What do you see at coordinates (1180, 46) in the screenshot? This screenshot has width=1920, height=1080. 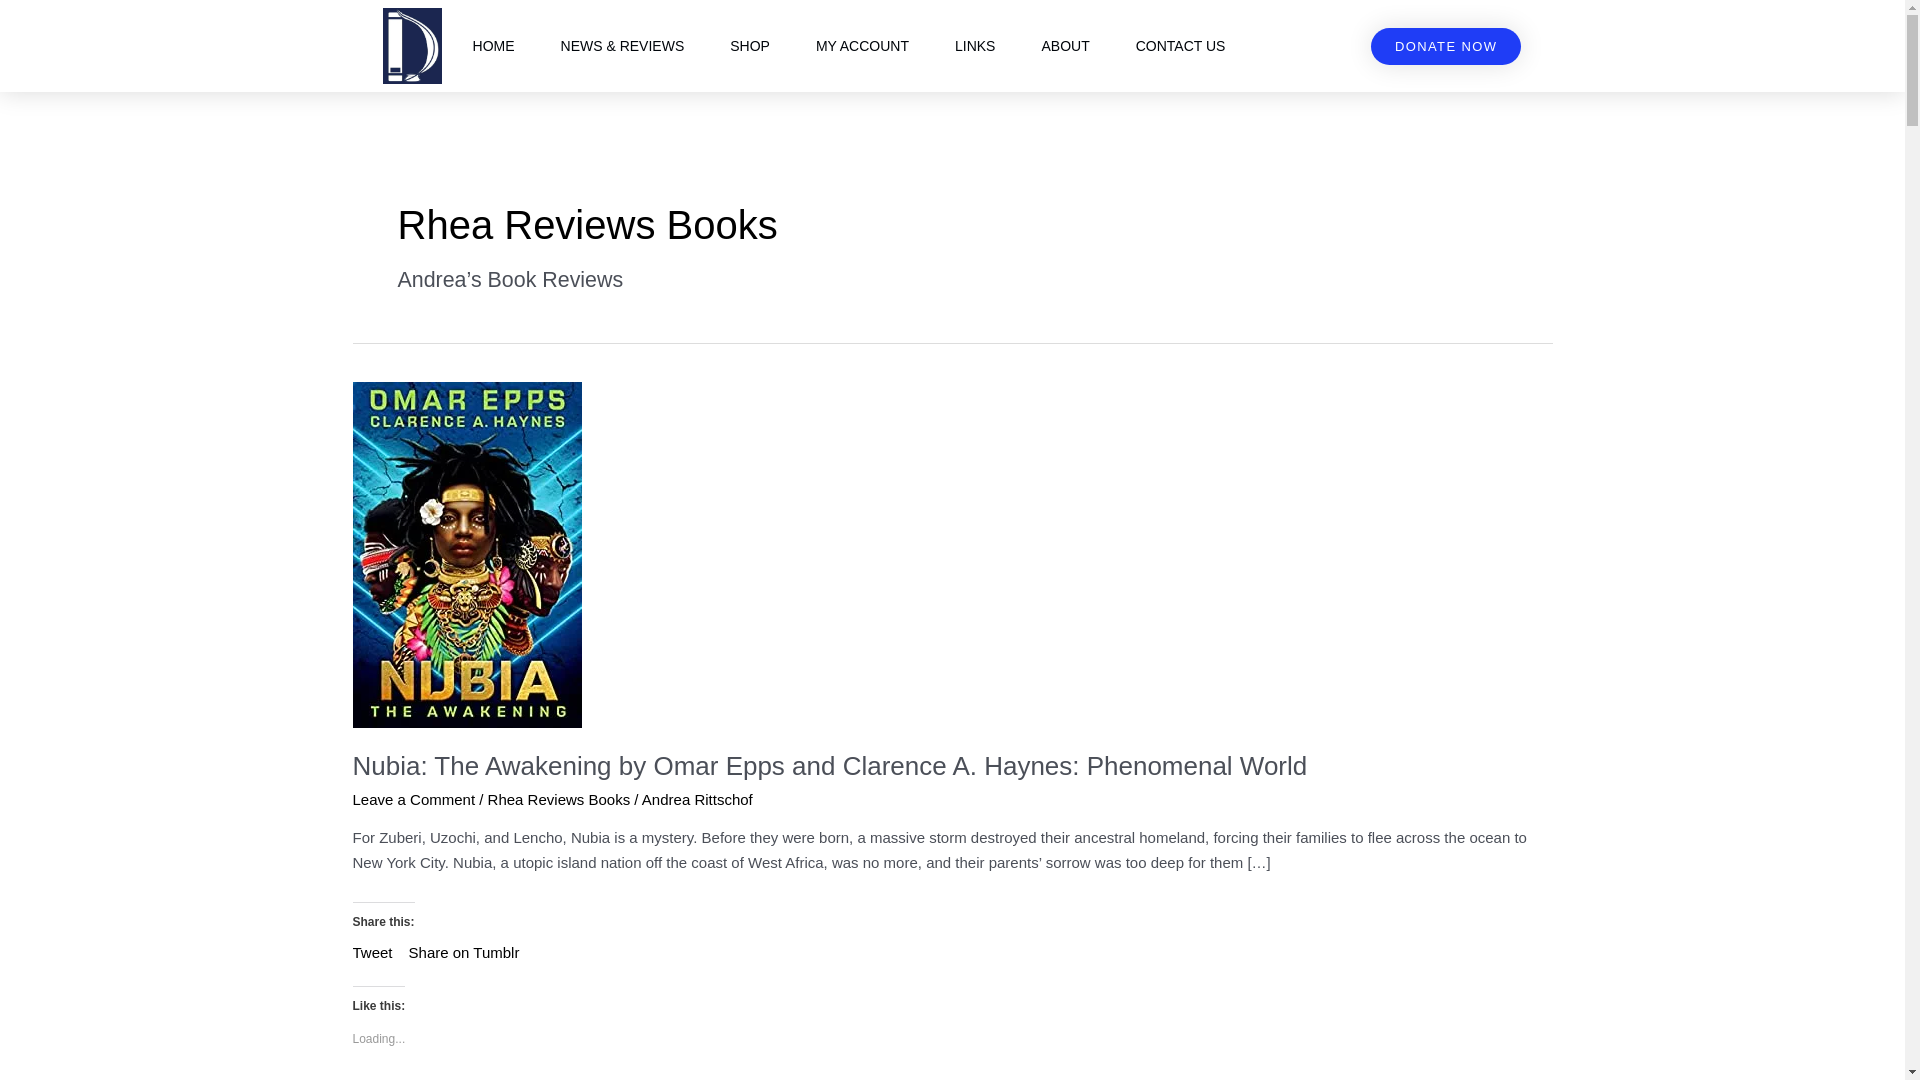 I see `CONTACT US` at bounding box center [1180, 46].